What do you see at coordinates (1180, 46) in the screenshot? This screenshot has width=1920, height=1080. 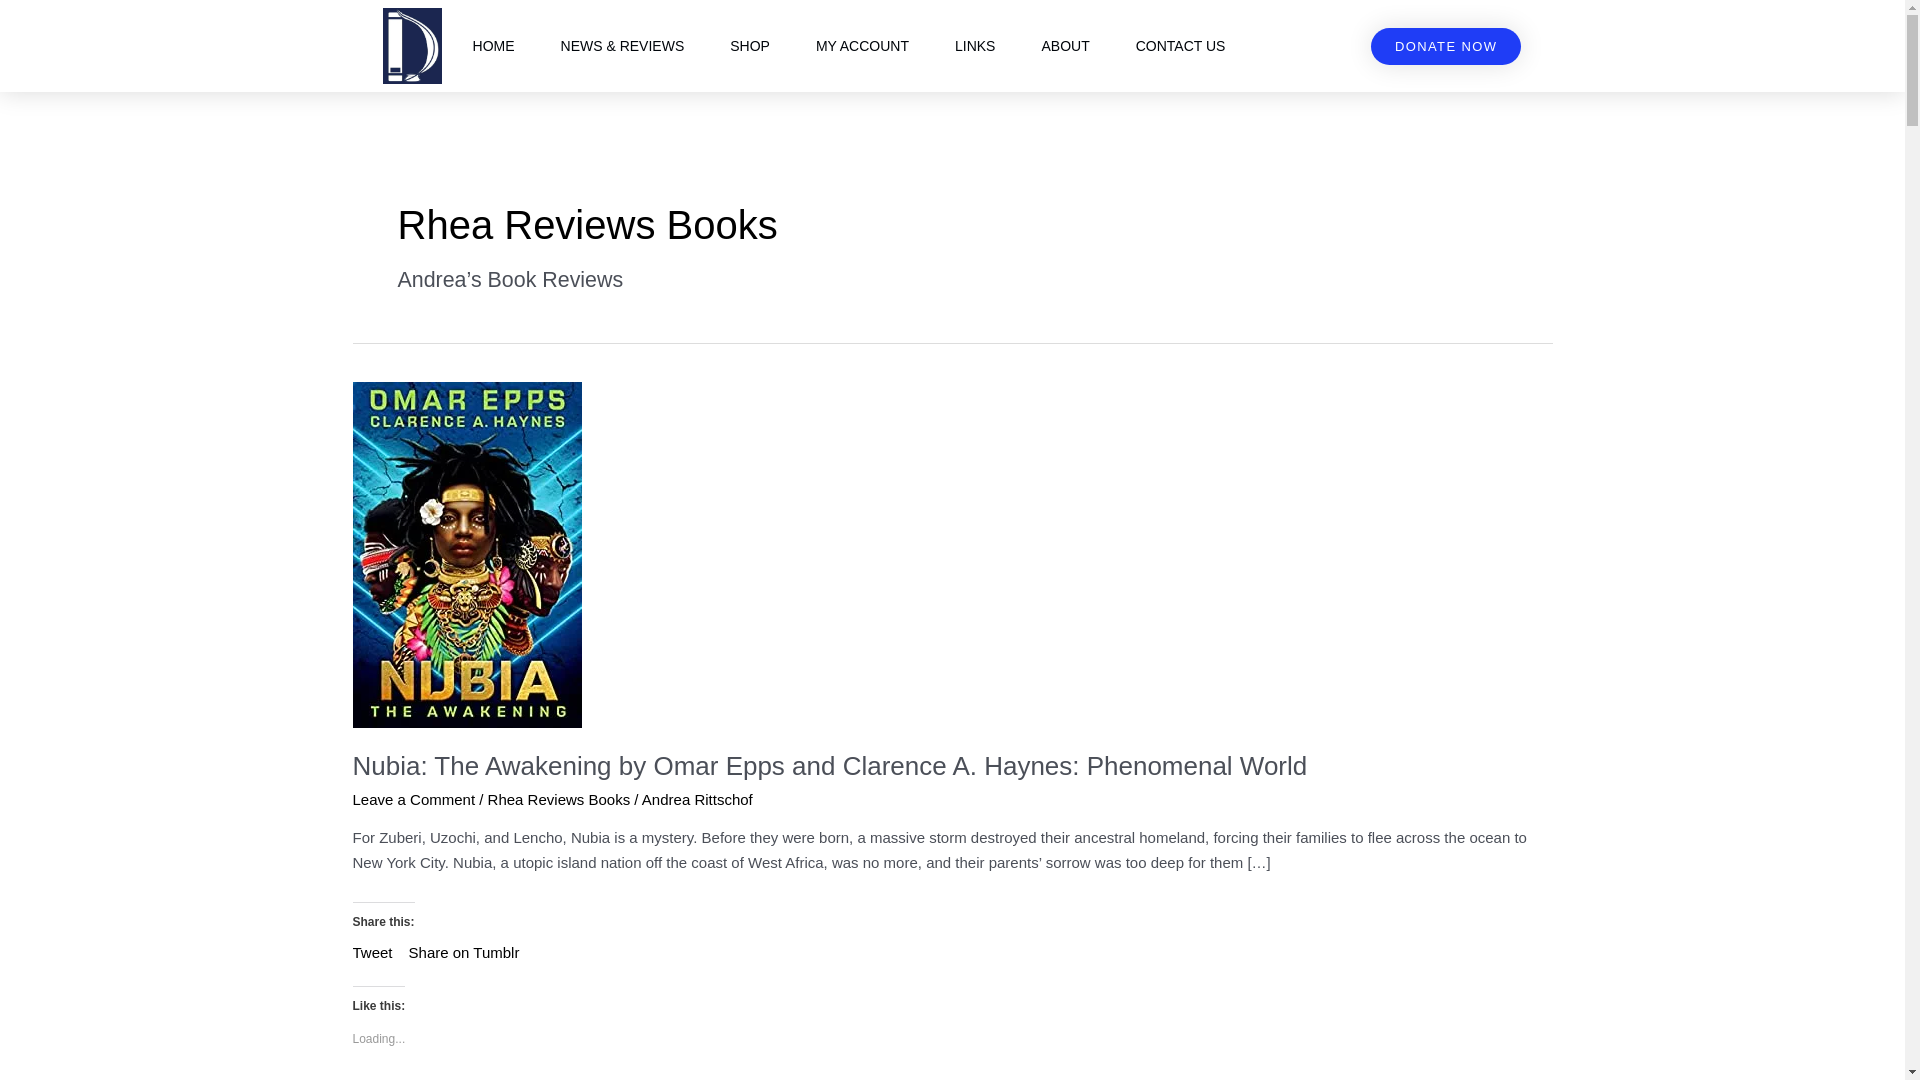 I see `CONTACT US` at bounding box center [1180, 46].